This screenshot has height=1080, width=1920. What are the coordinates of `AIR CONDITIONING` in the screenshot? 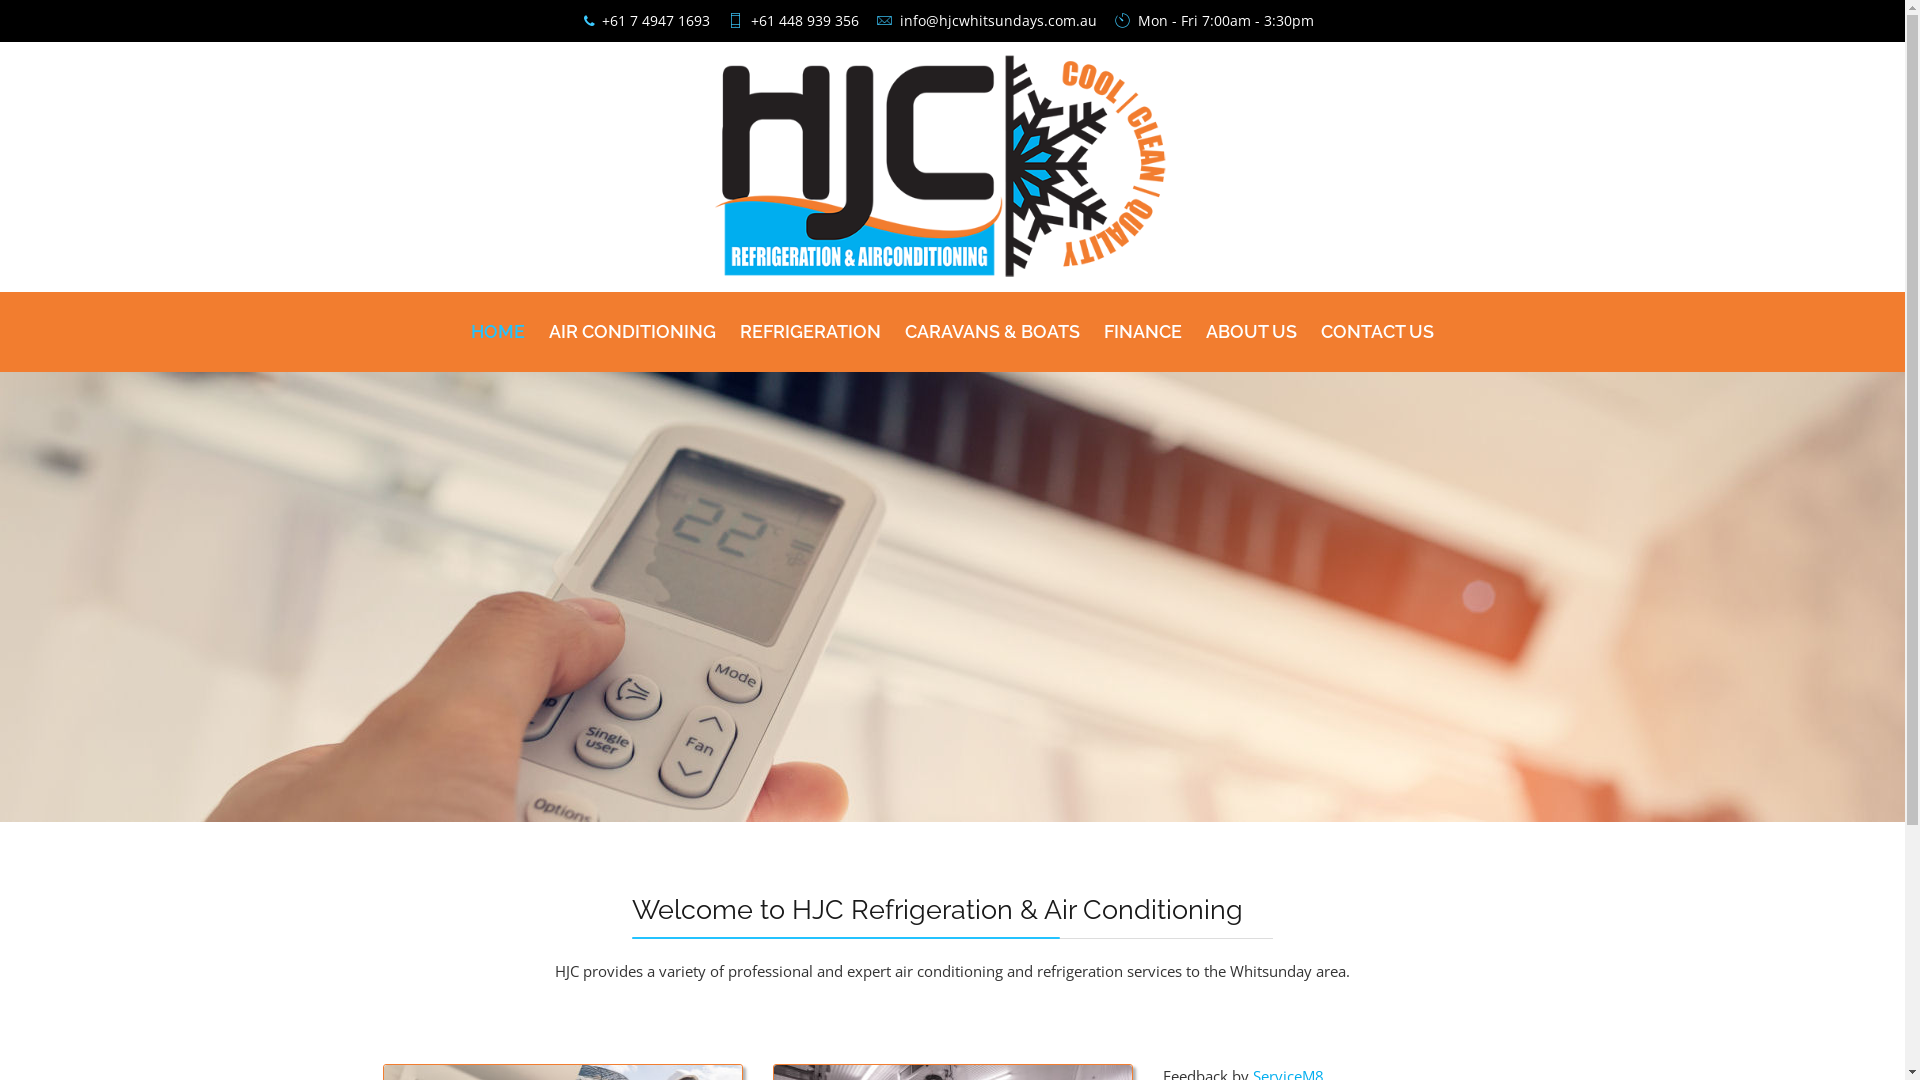 It's located at (632, 367).